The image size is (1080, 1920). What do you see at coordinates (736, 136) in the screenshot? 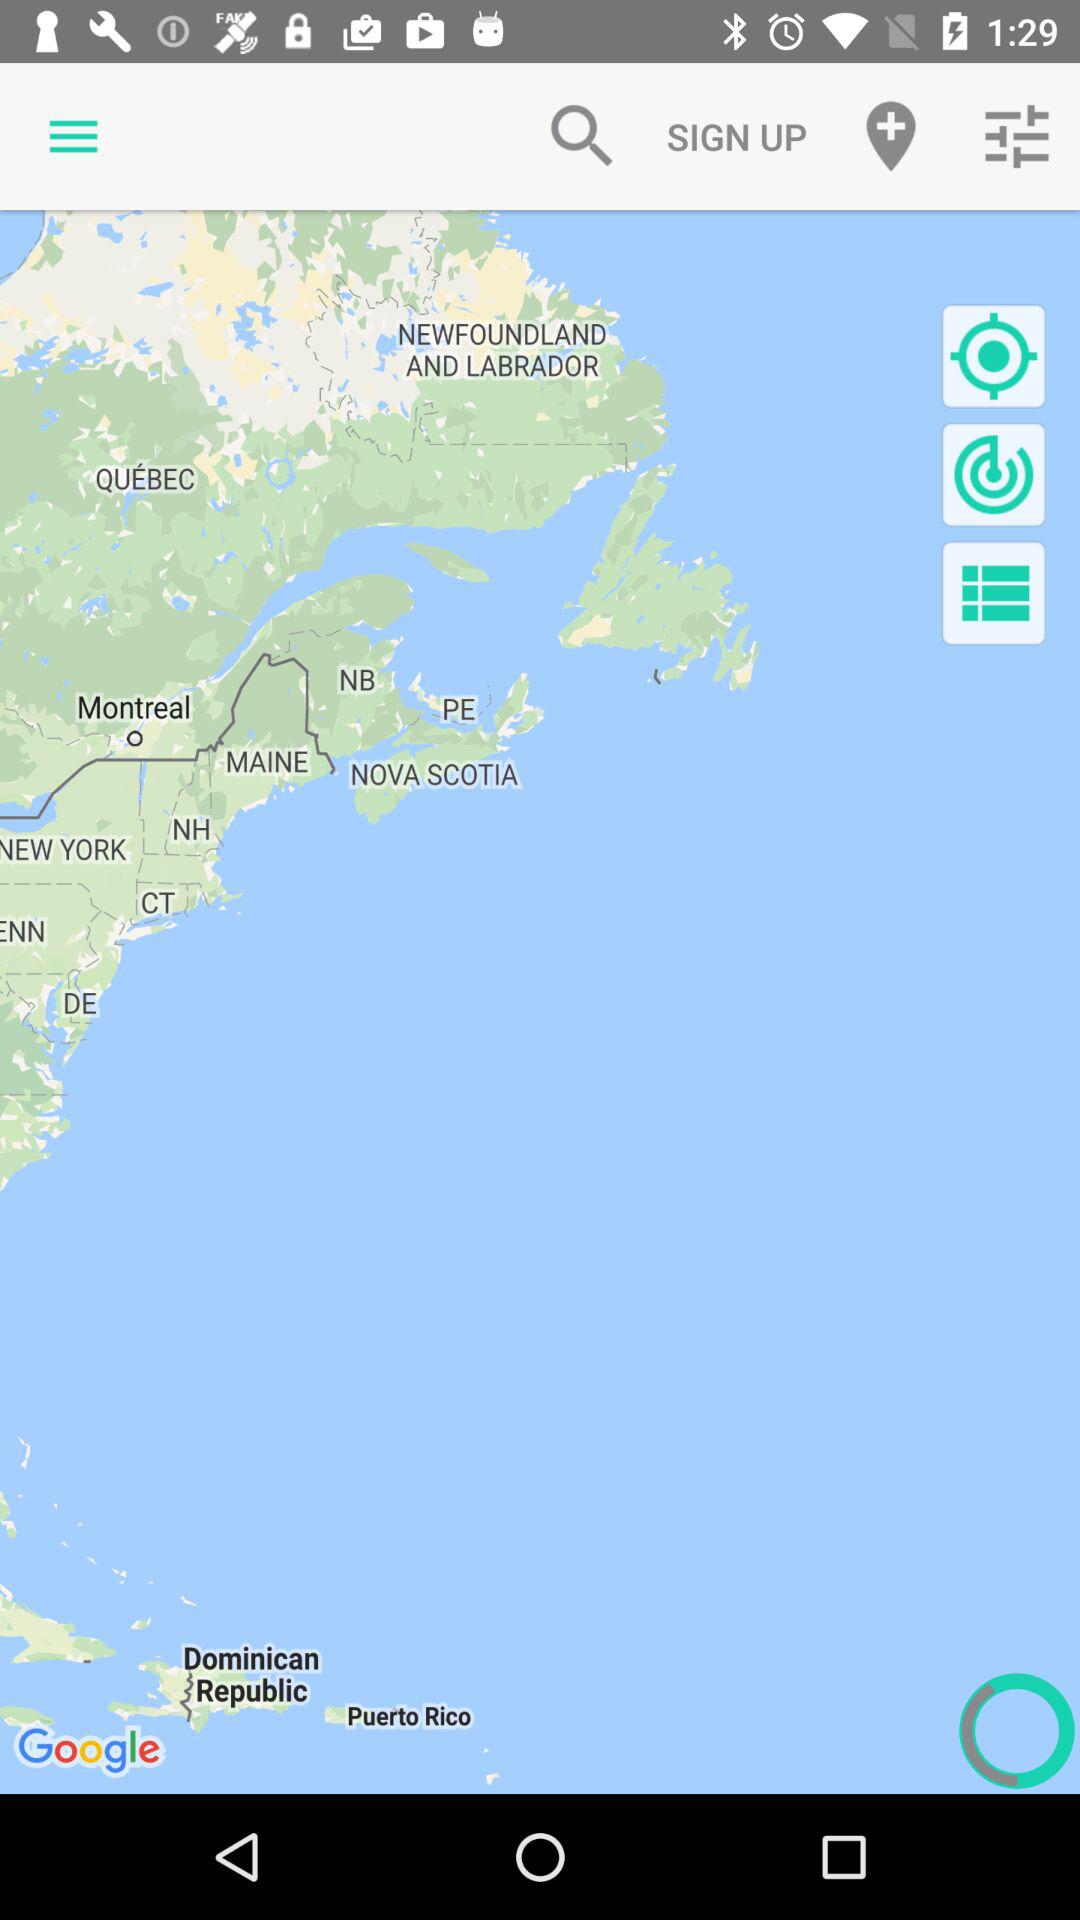
I see `open sign up` at bounding box center [736, 136].